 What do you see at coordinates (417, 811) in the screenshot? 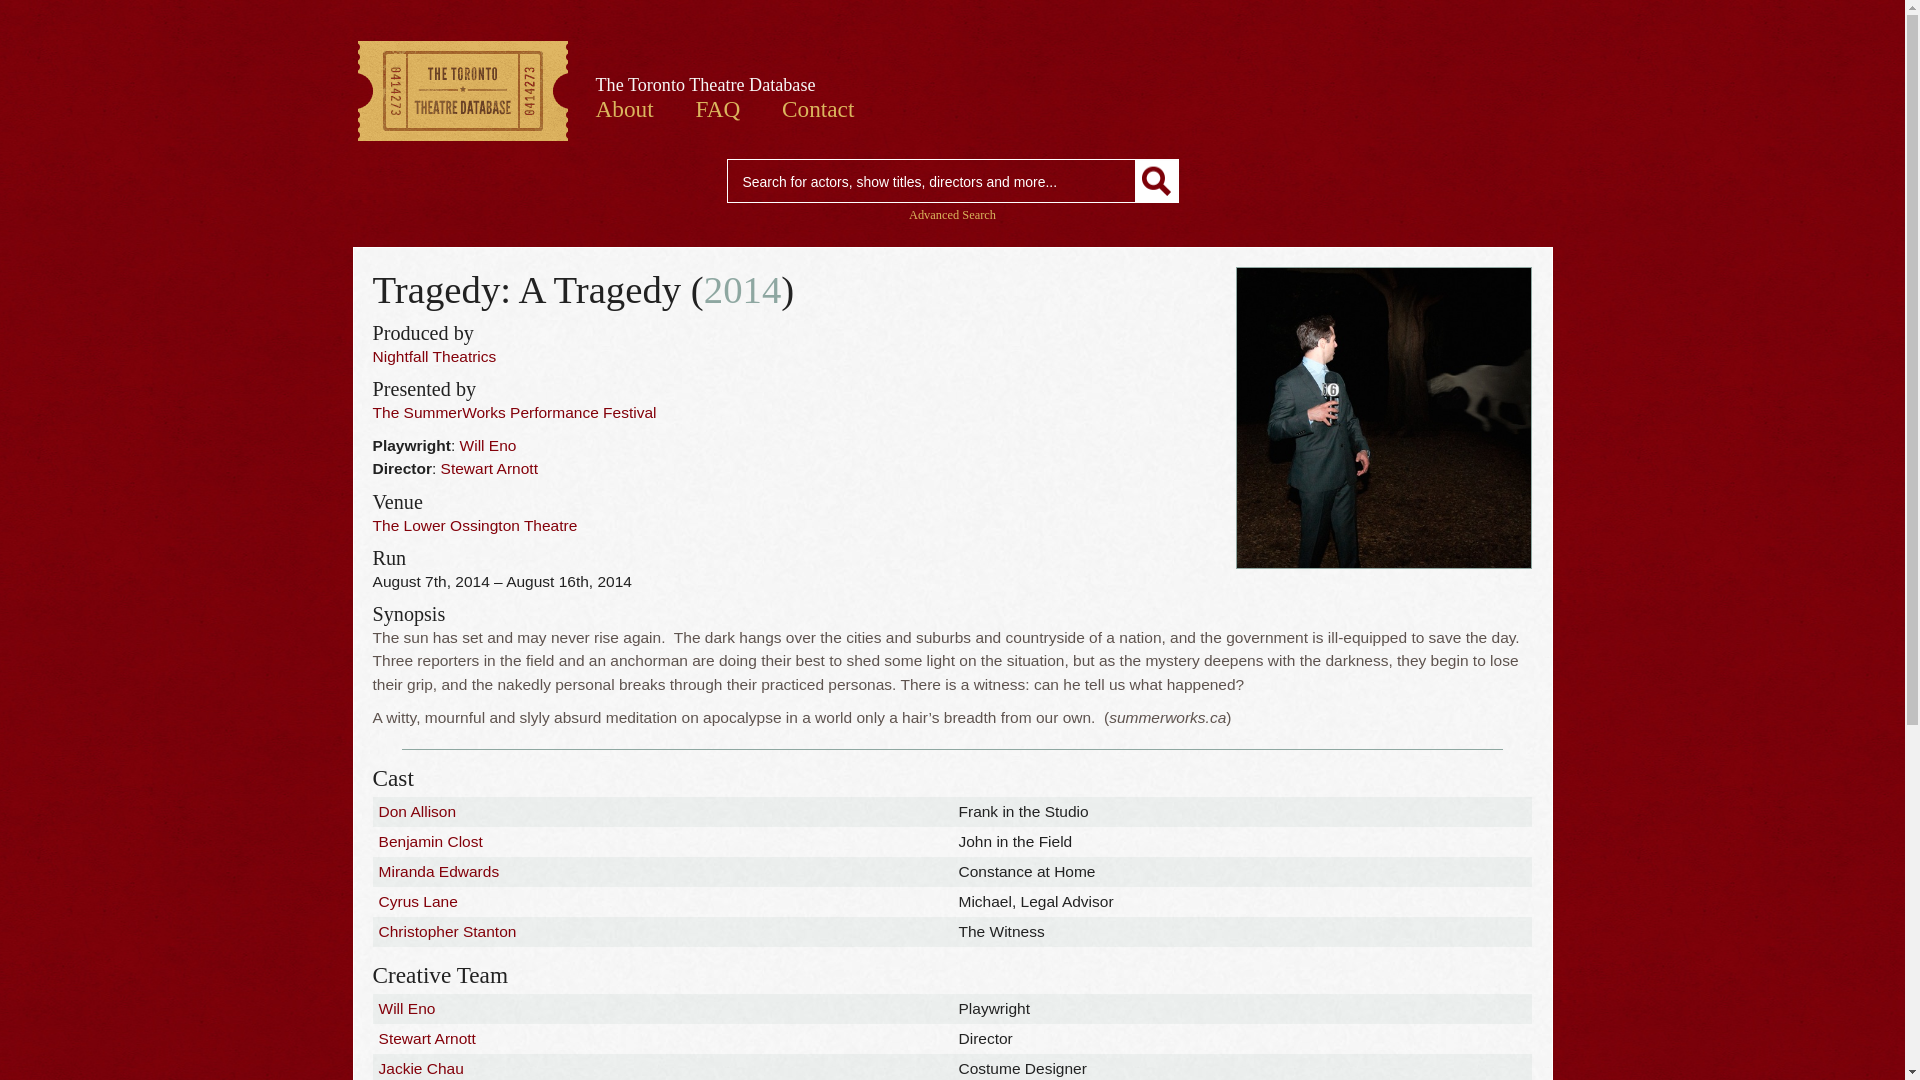
I see `Don Allison` at bounding box center [417, 811].